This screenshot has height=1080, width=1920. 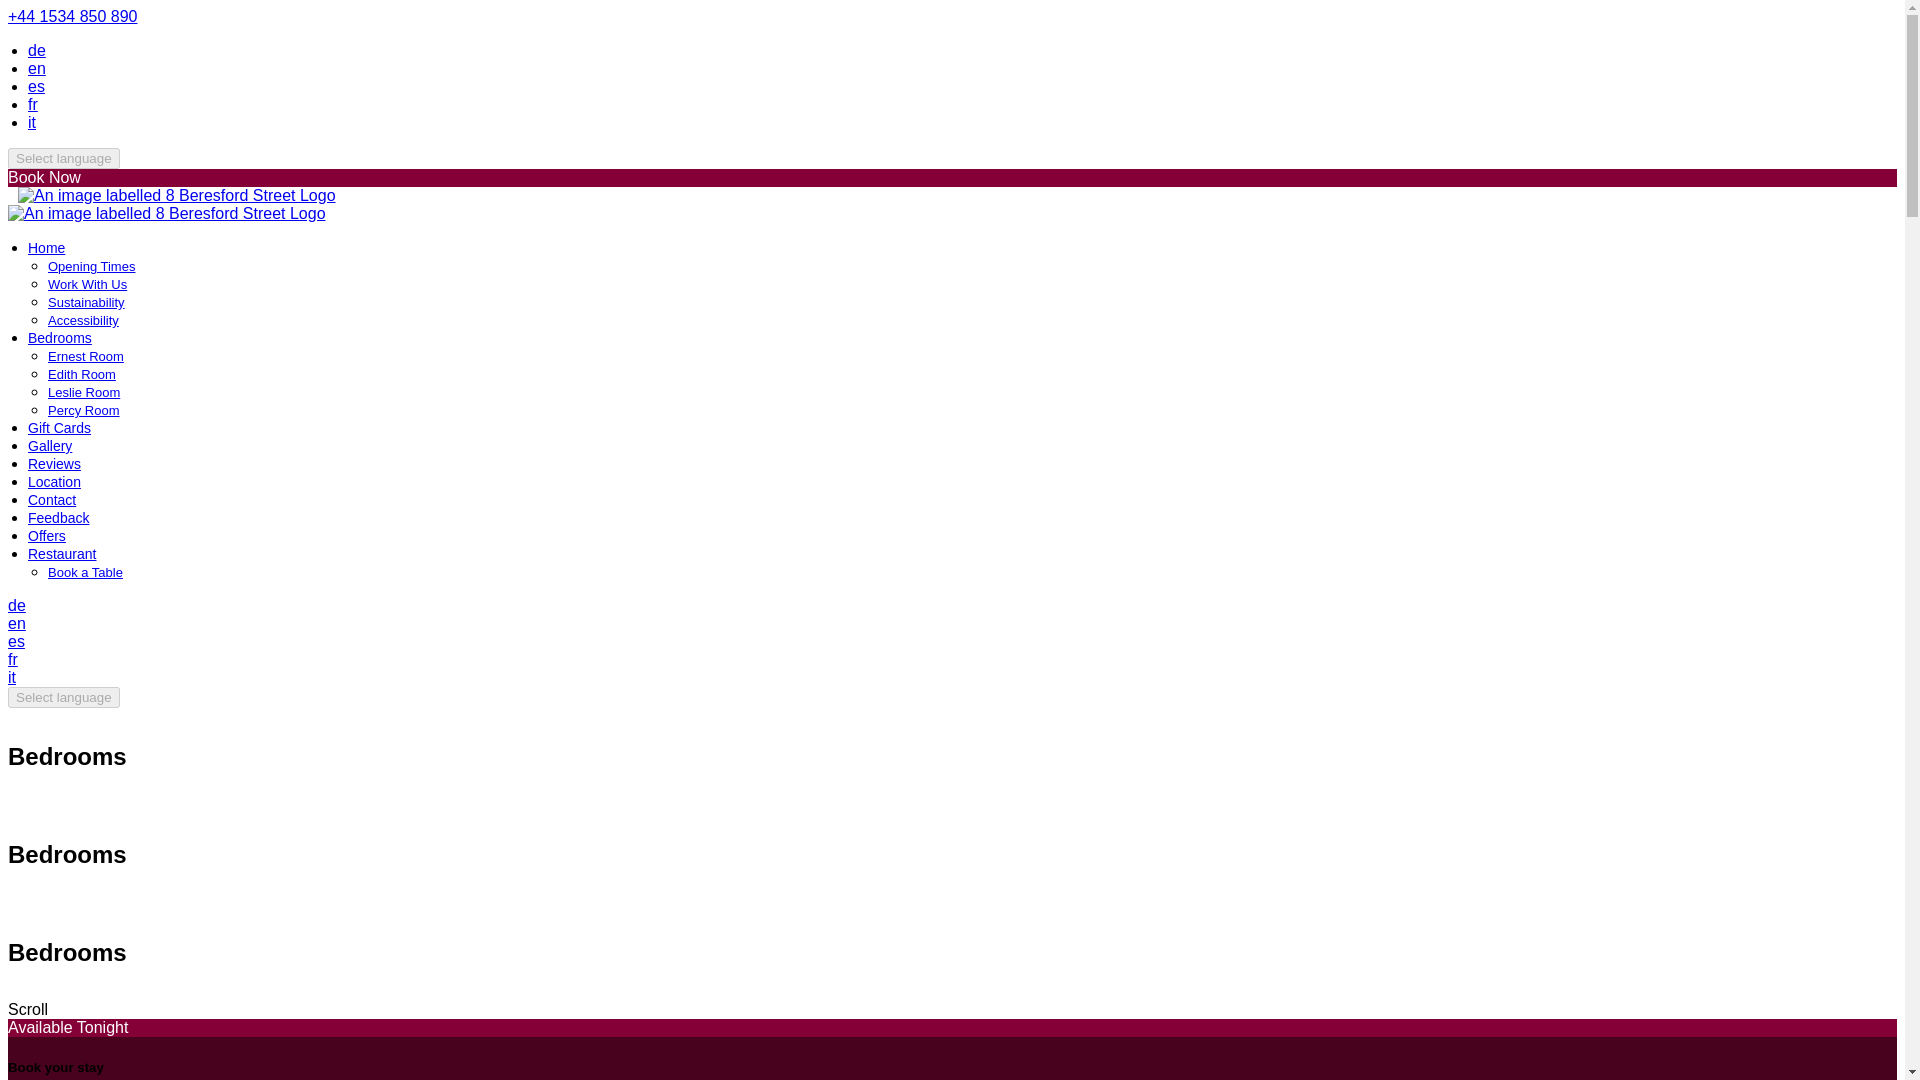 I want to click on Bedrooms, so click(x=60, y=338).